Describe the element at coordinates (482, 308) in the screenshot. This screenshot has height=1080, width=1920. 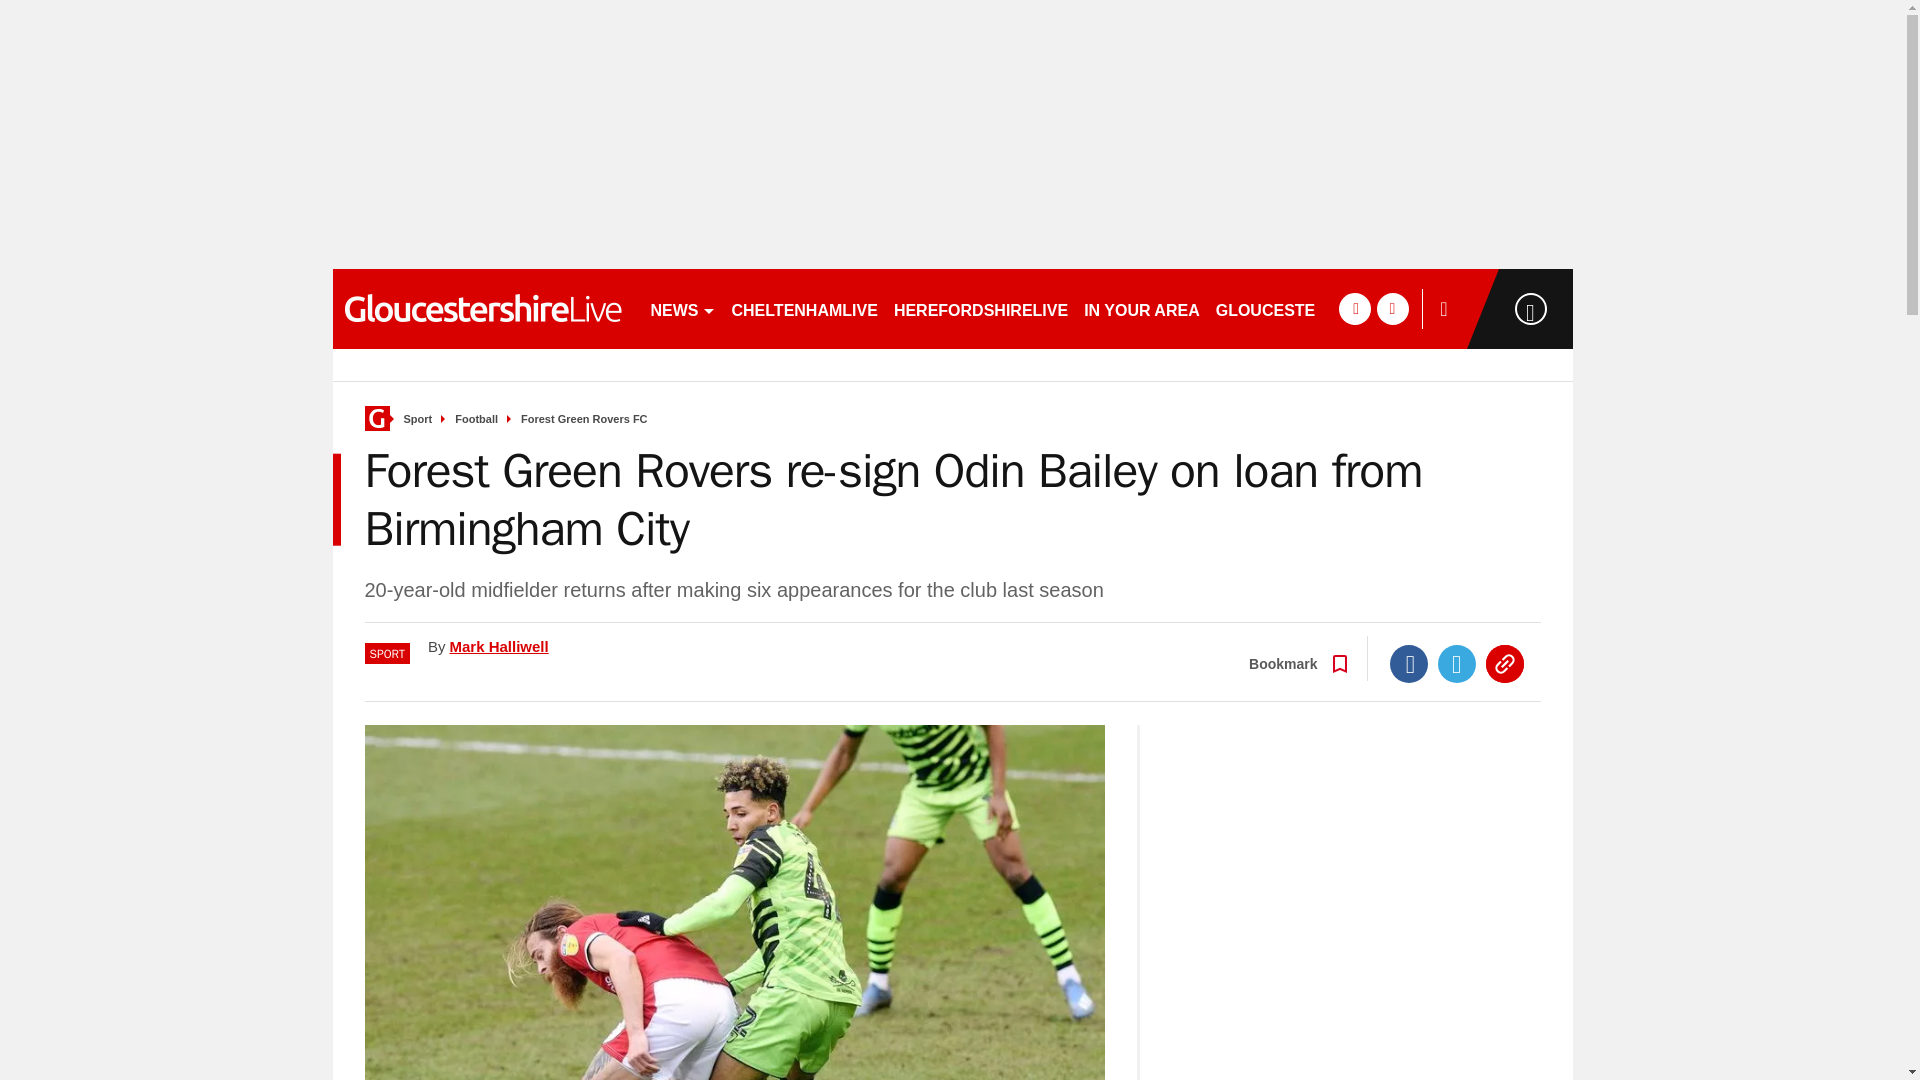
I see `gloucestershirelive` at that location.